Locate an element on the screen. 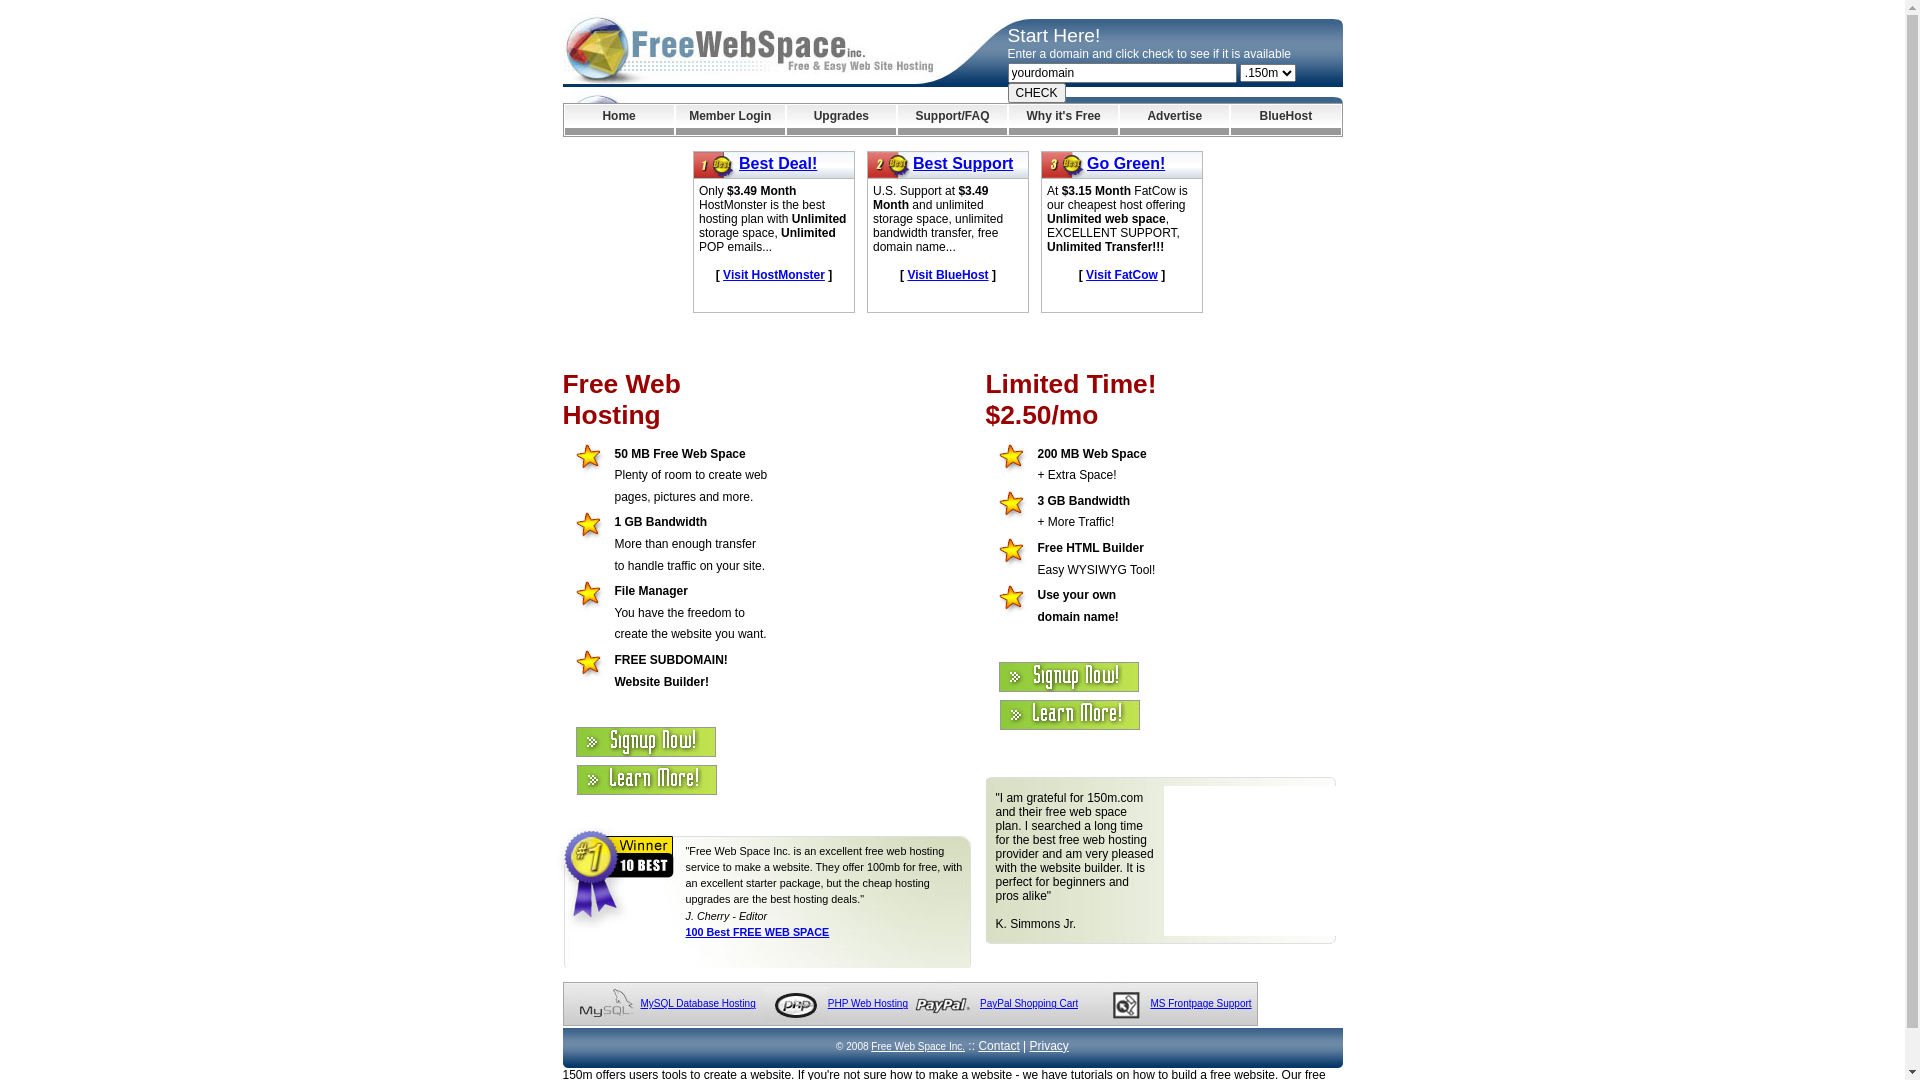  BlueHost is located at coordinates (1286, 120).